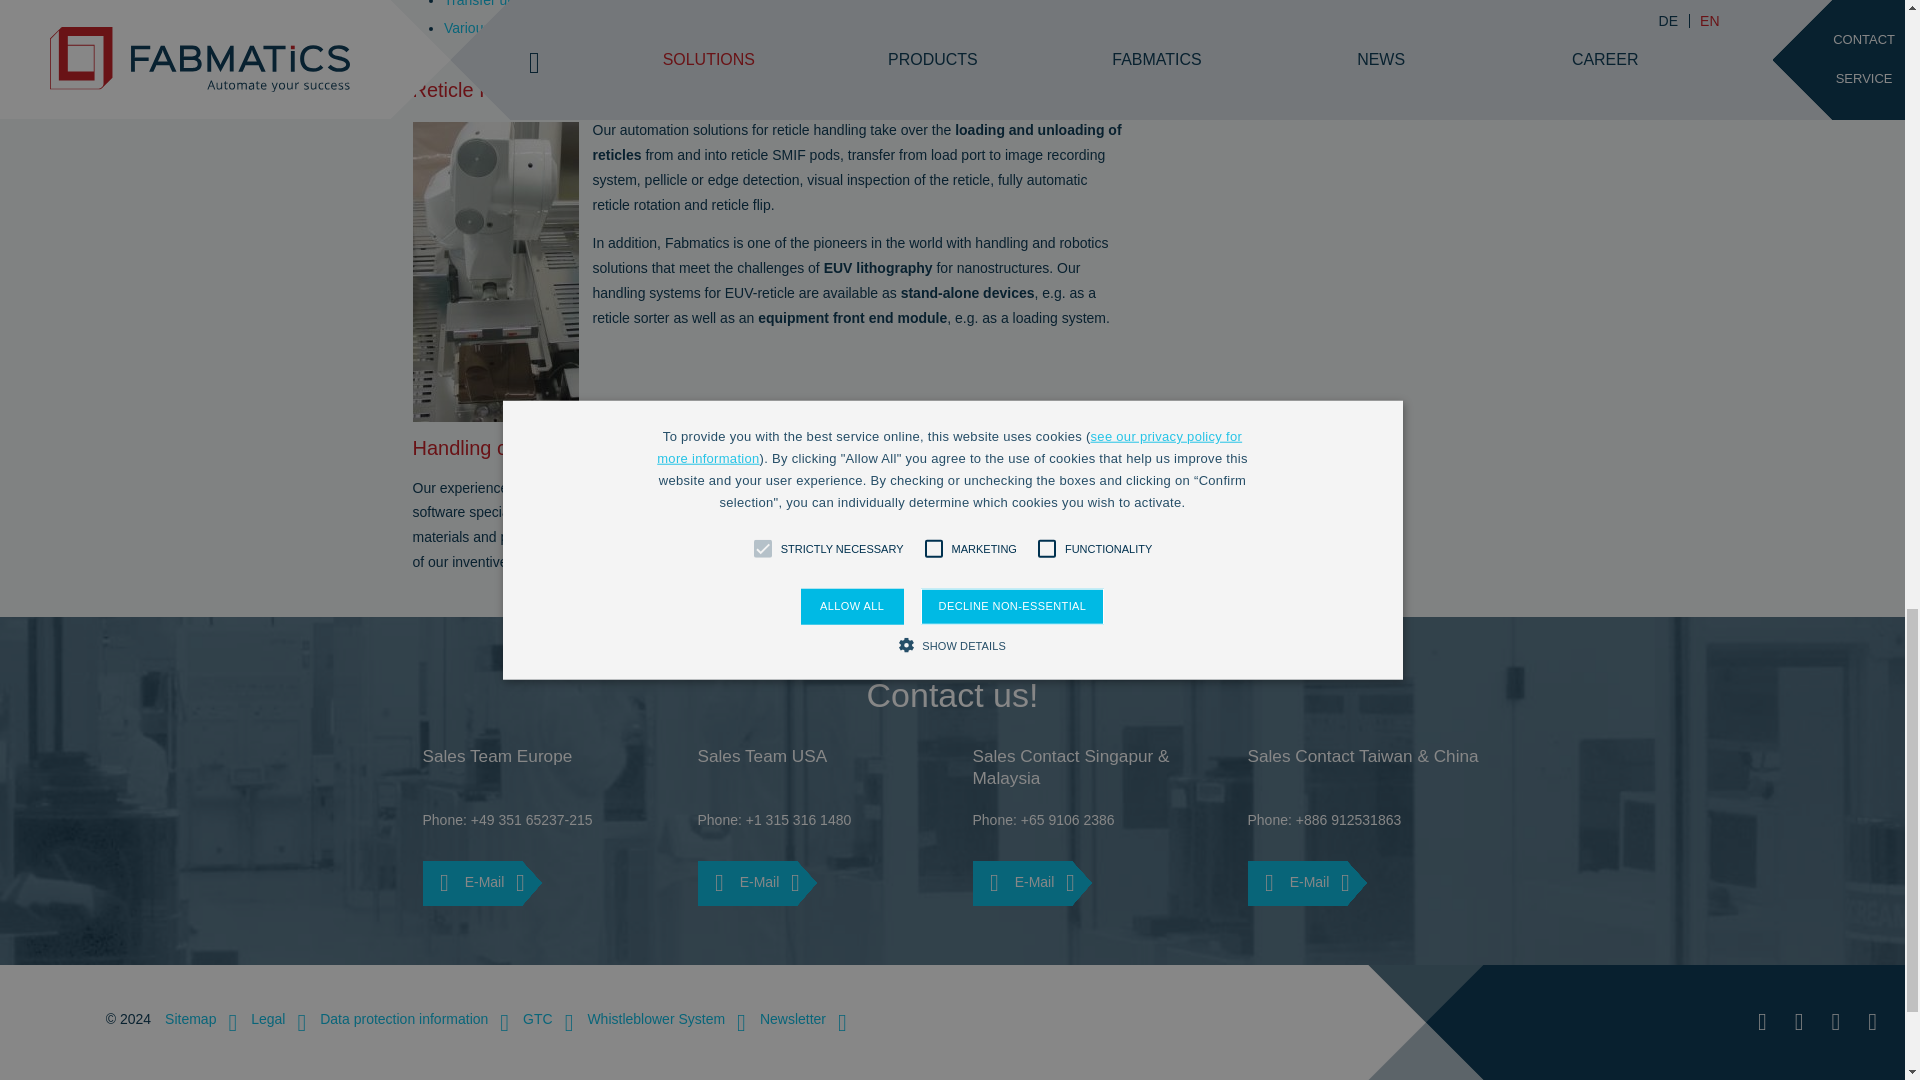 The image size is (1920, 1080). What do you see at coordinates (519, 28) in the screenshot?
I see `Various end efectors` at bounding box center [519, 28].